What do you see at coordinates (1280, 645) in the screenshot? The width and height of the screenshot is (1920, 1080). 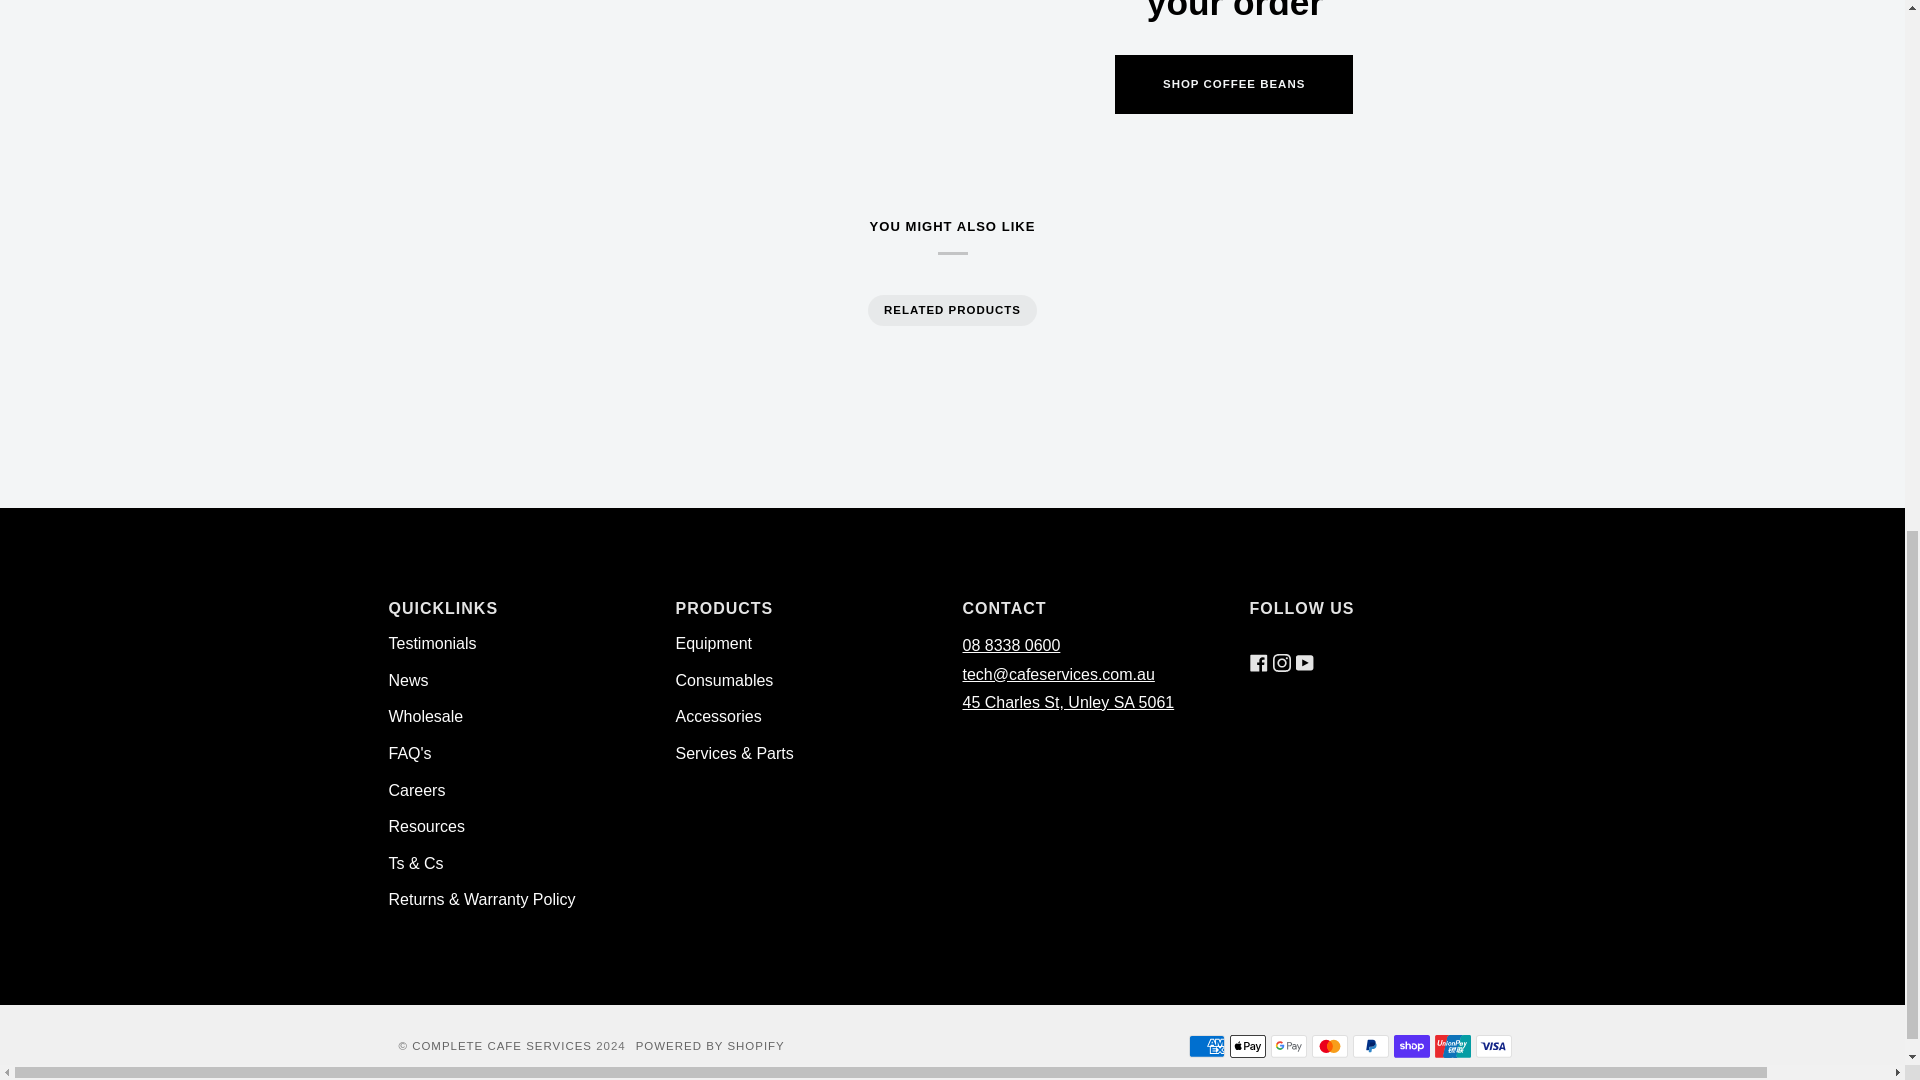 I see `Instagram` at bounding box center [1280, 645].